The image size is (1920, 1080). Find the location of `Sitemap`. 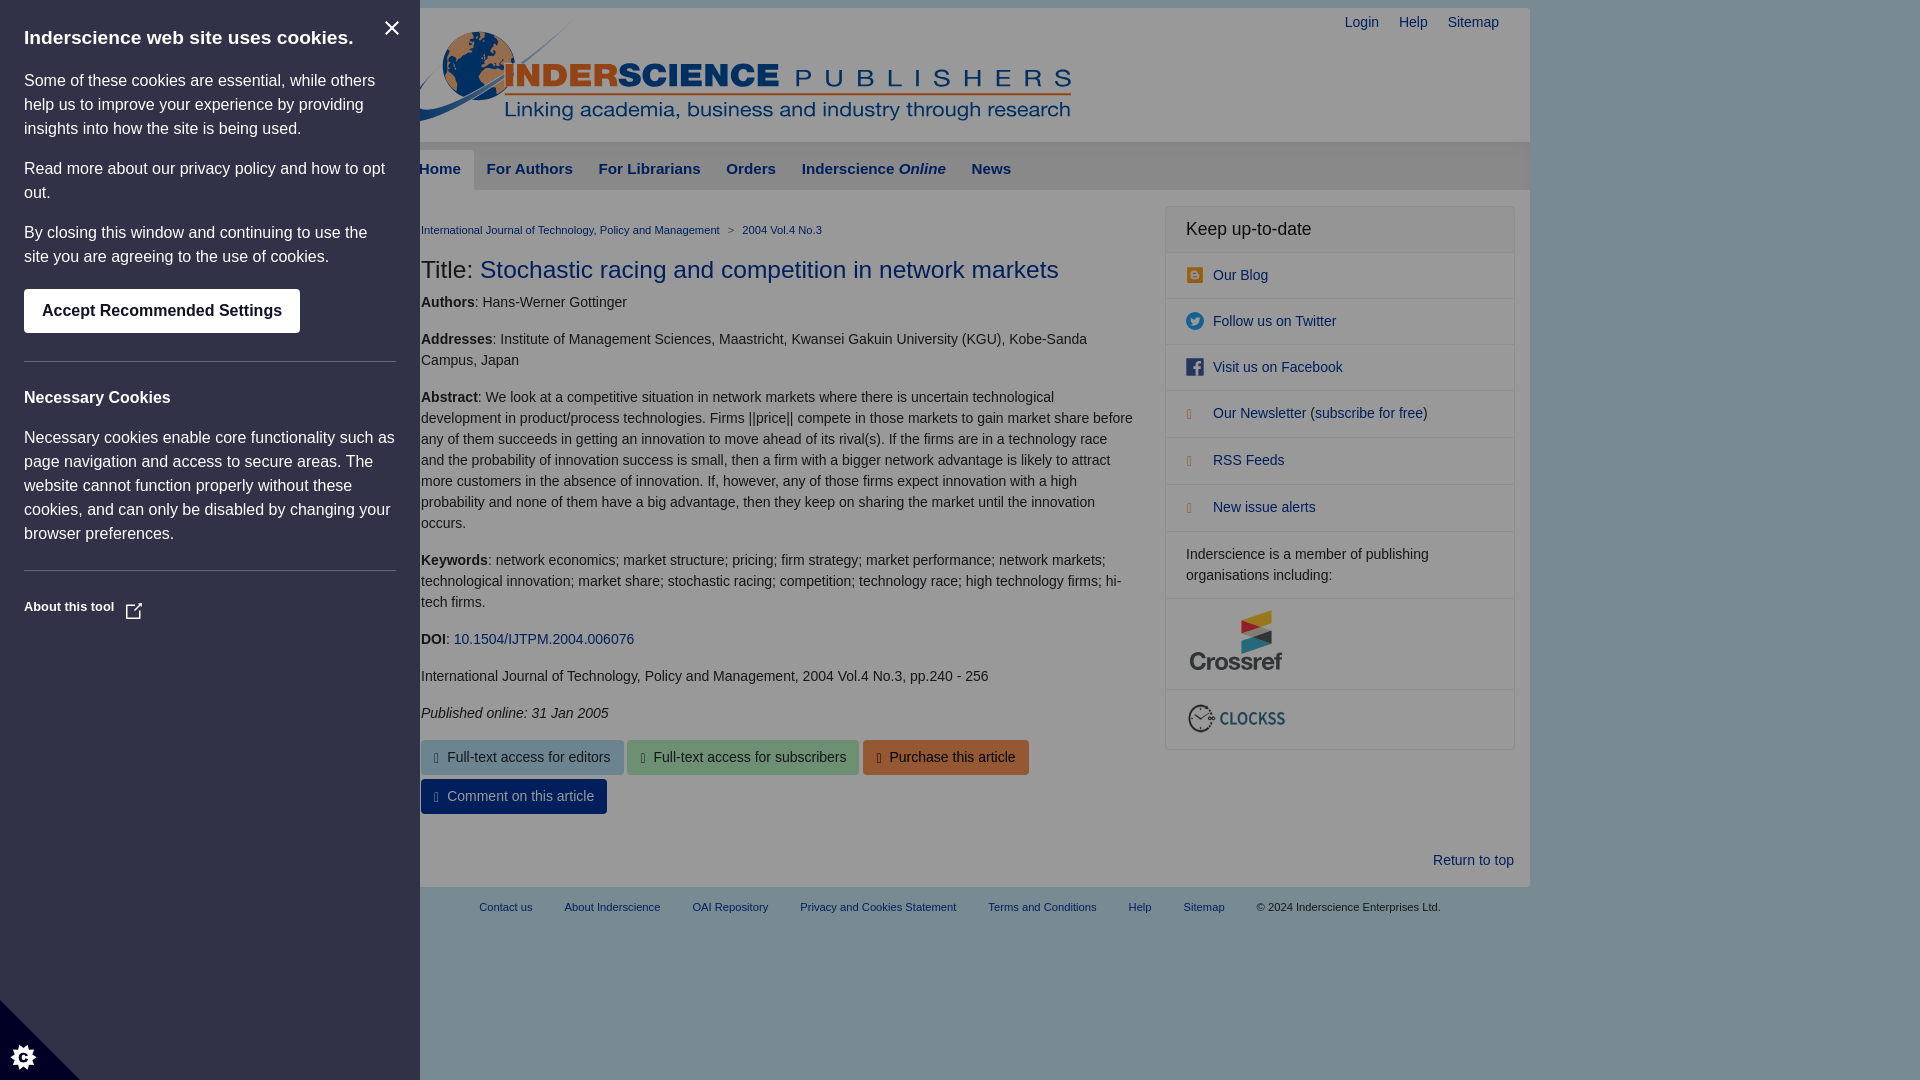

Sitemap is located at coordinates (1473, 22).